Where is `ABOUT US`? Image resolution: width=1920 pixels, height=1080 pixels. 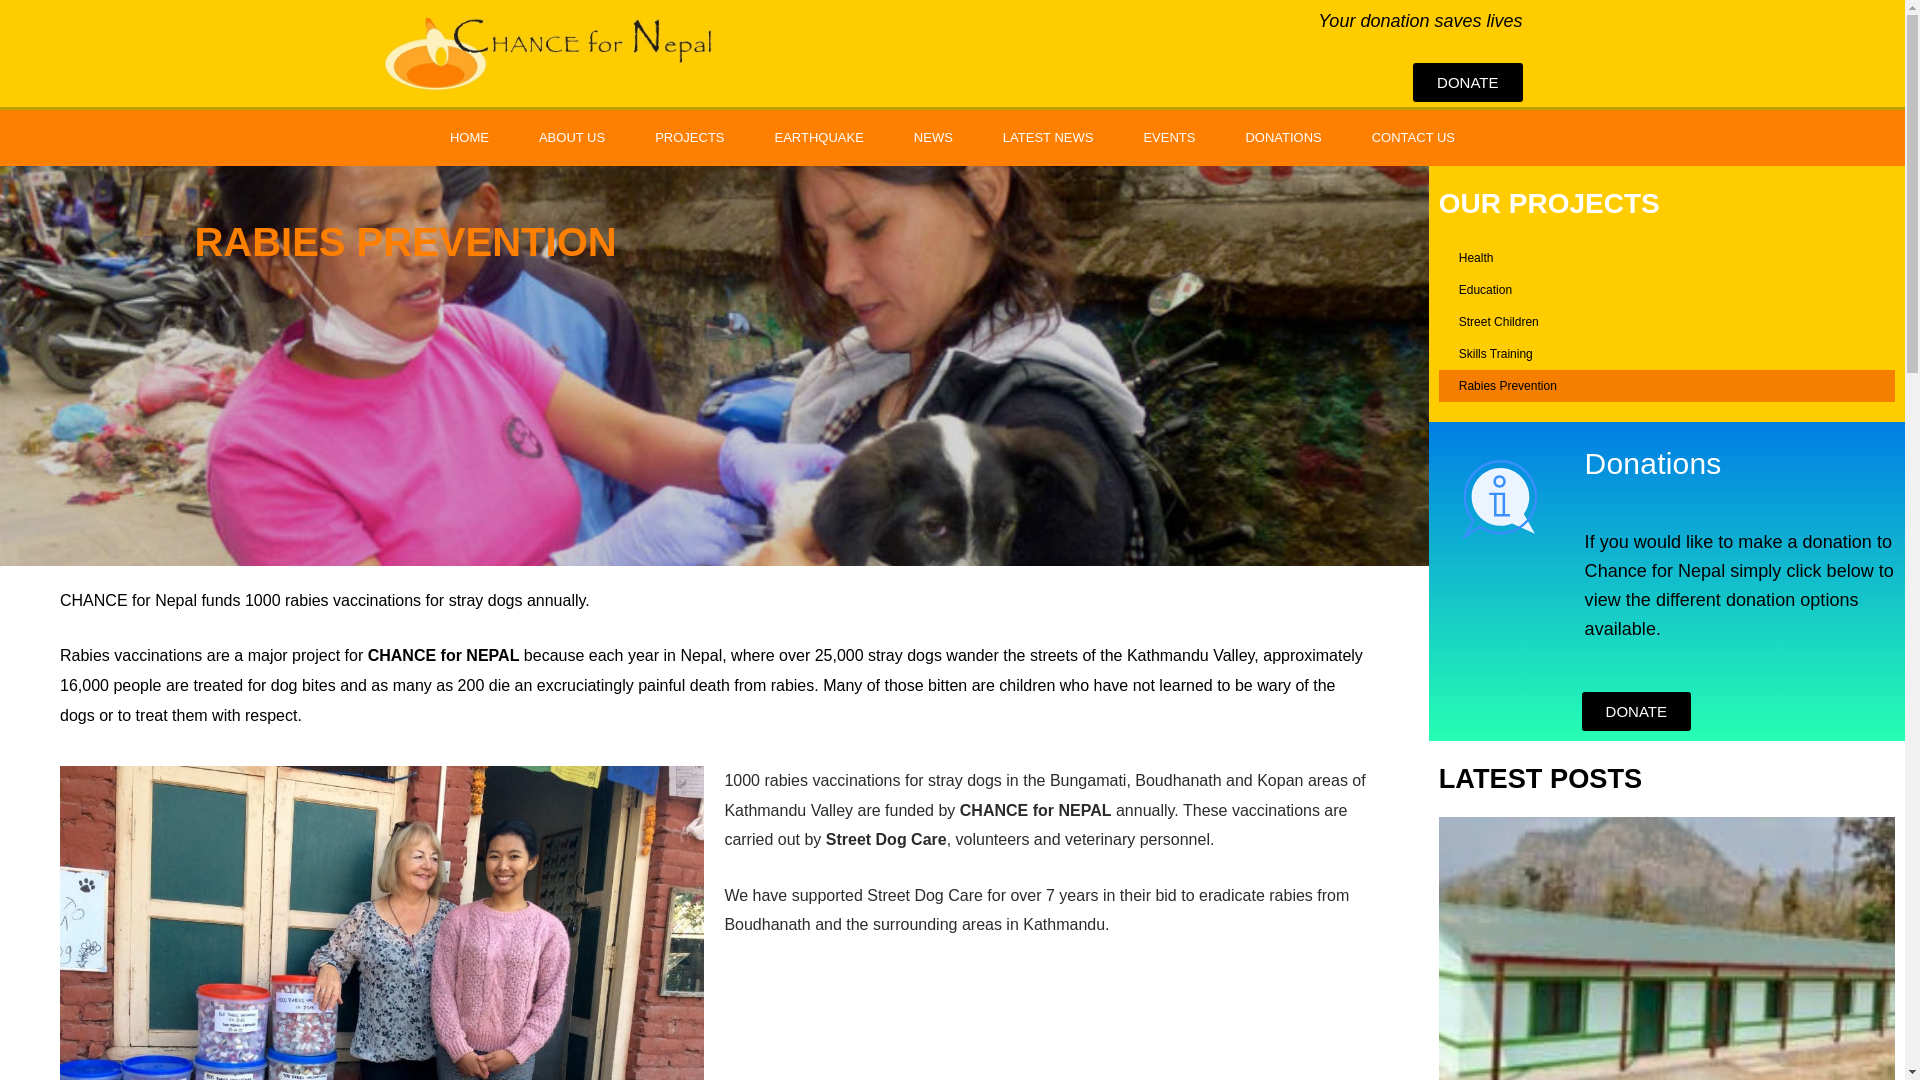 ABOUT US is located at coordinates (572, 138).